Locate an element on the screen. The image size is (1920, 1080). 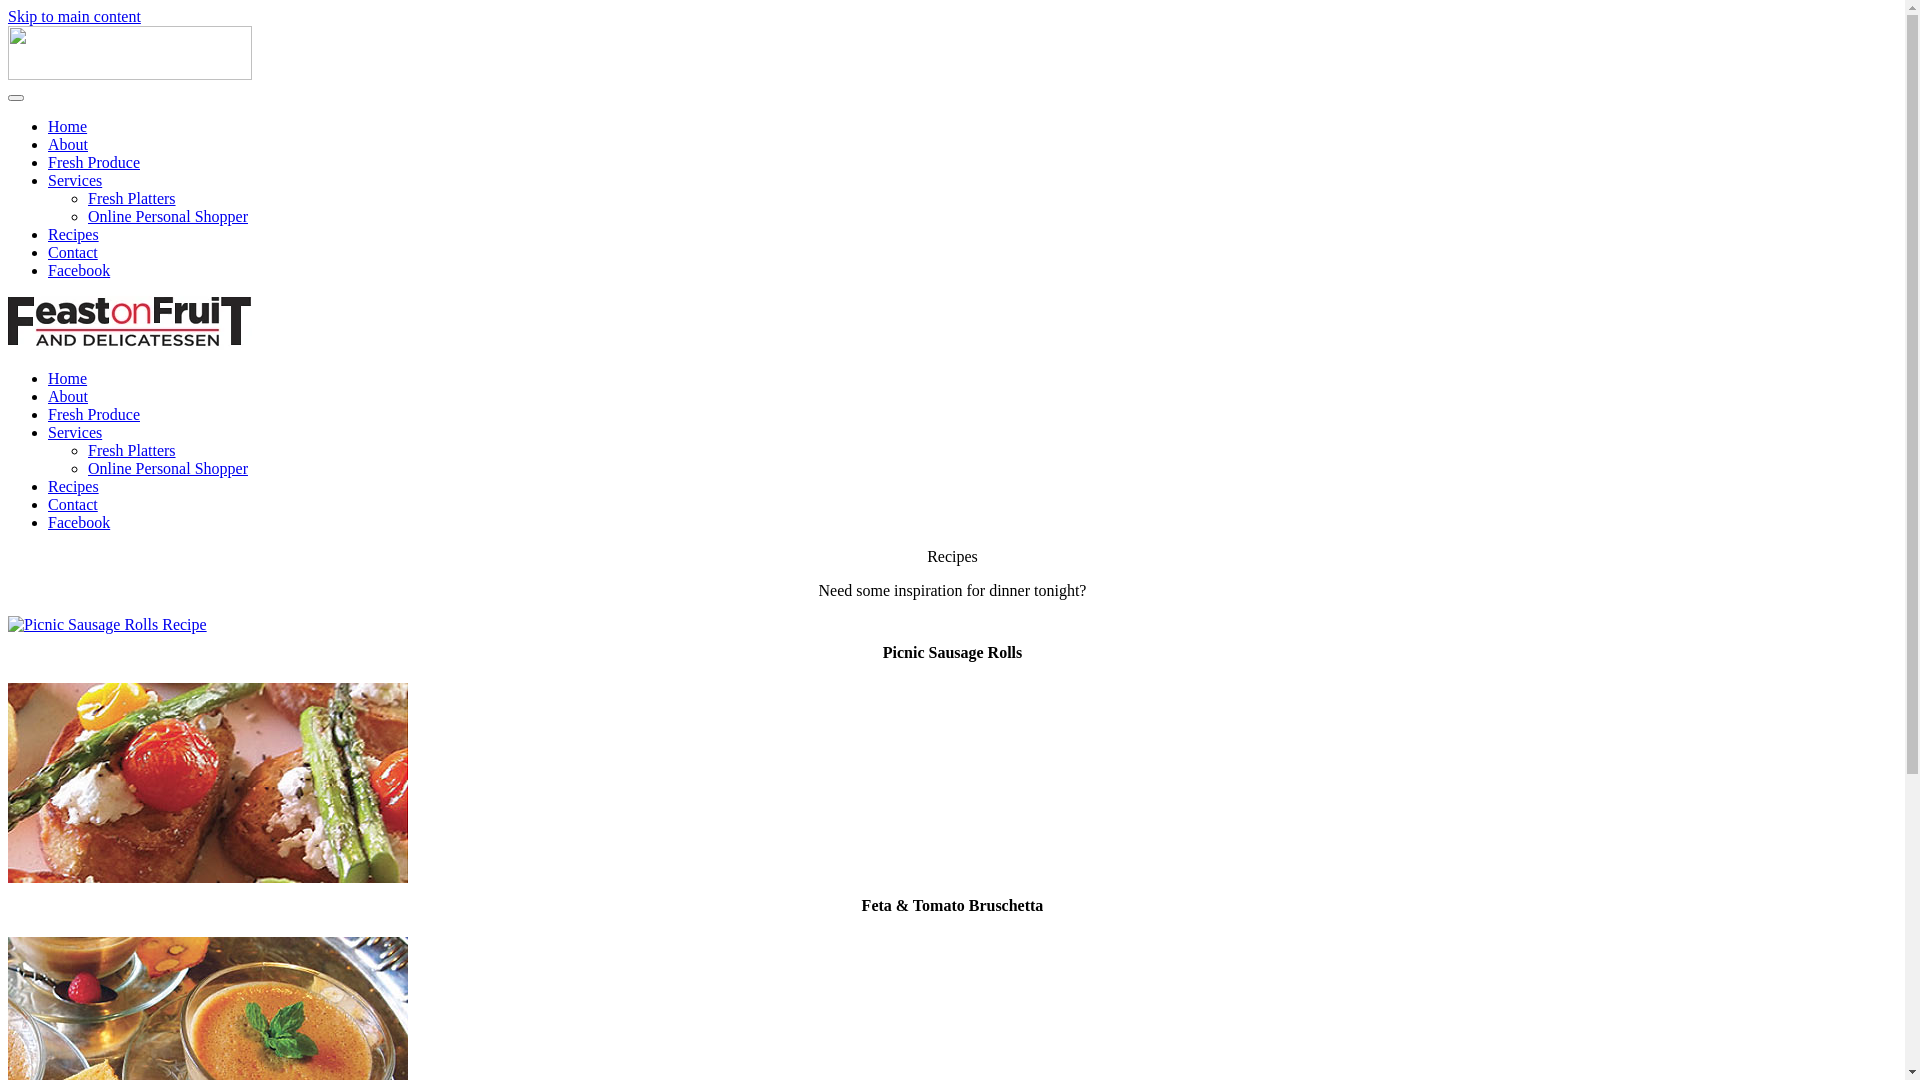
Facebook is located at coordinates (79, 522).